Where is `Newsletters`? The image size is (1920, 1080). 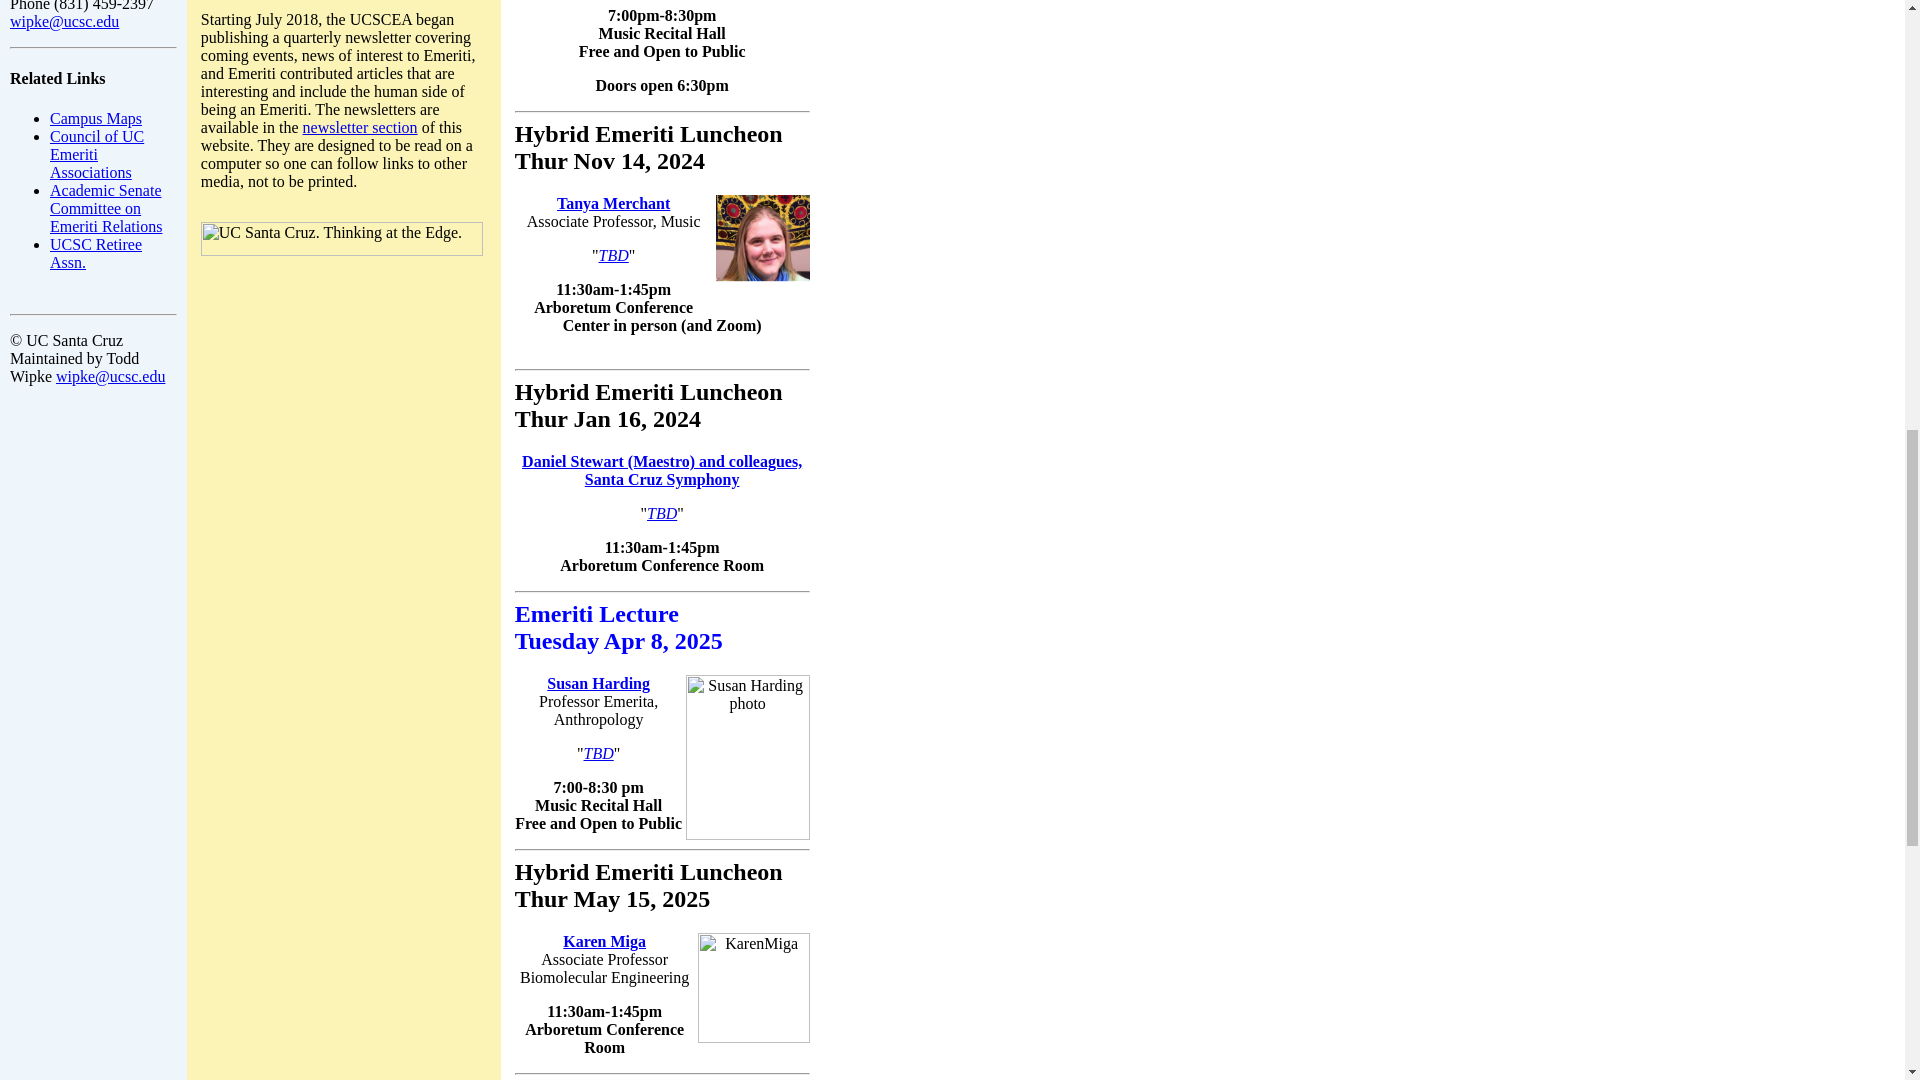
Newsletters is located at coordinates (360, 127).